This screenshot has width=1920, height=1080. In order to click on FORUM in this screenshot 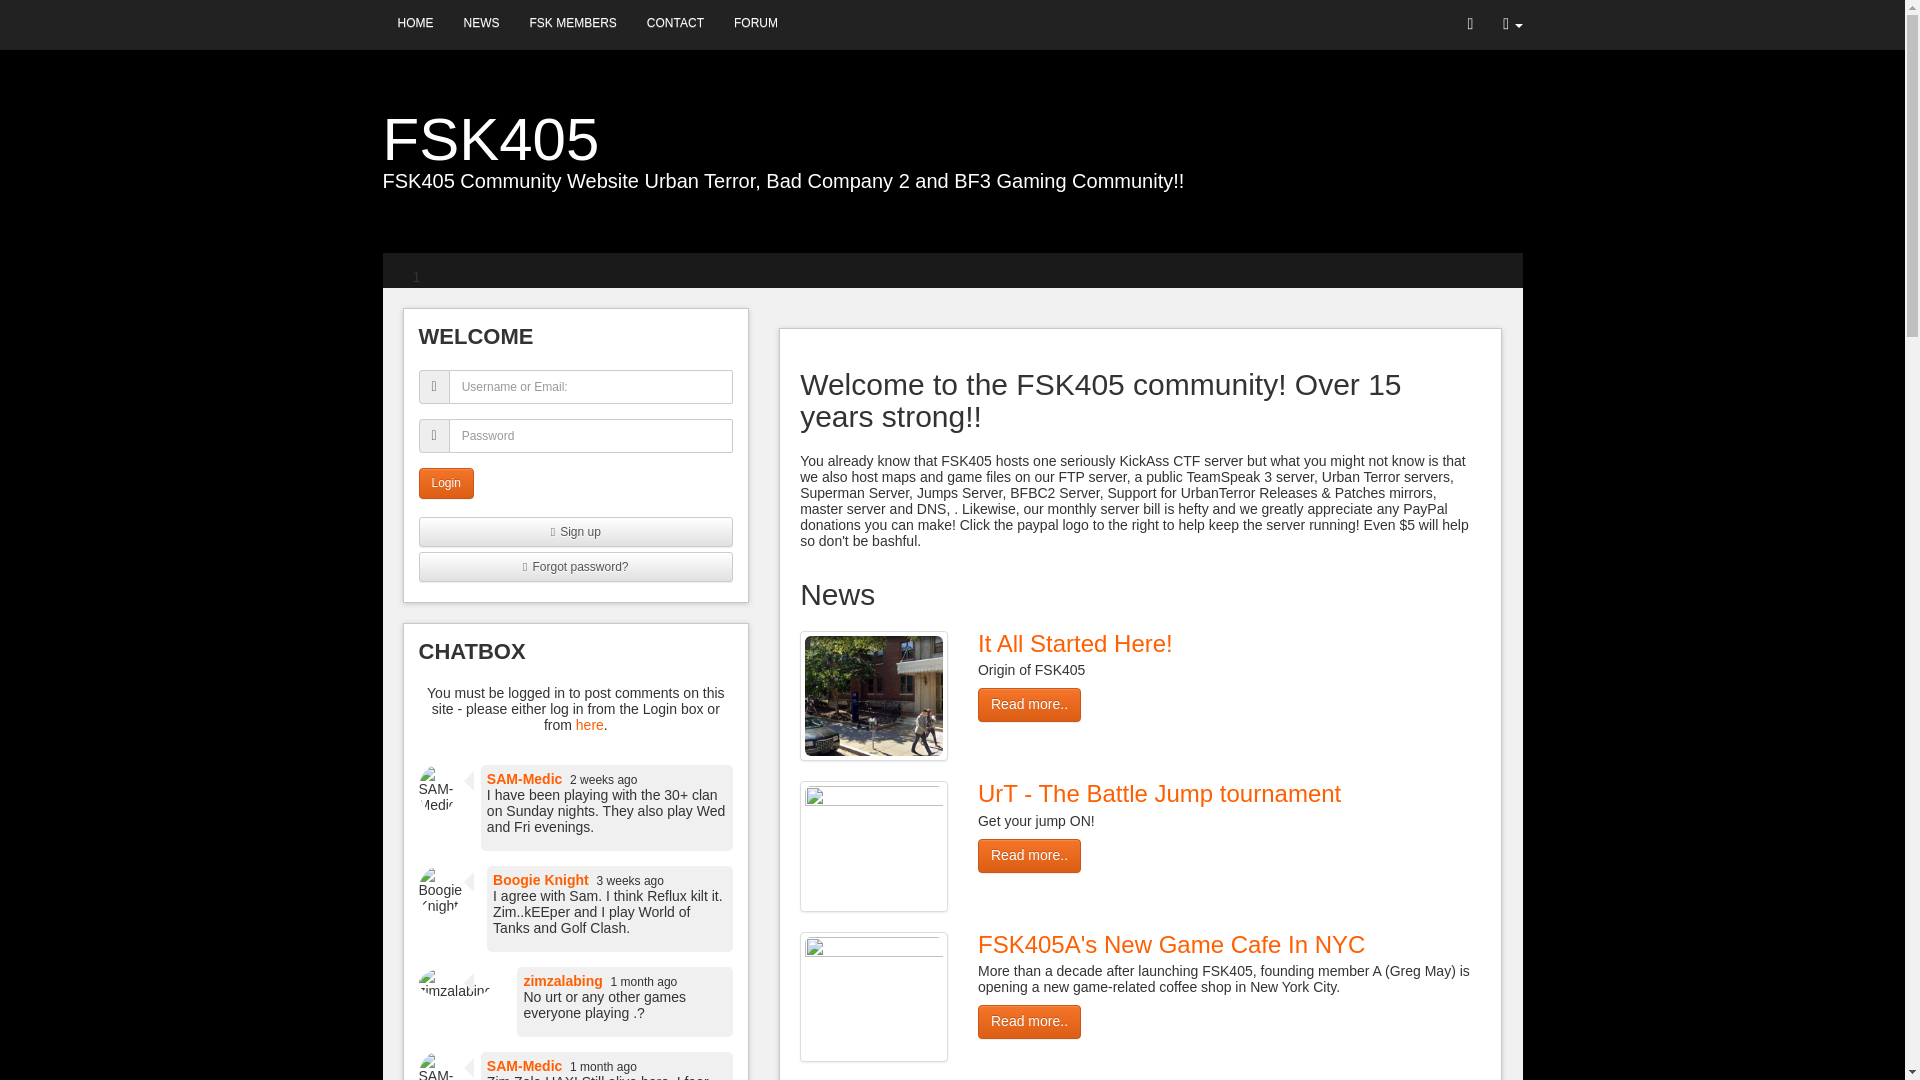, I will do `click(755, 23)`.